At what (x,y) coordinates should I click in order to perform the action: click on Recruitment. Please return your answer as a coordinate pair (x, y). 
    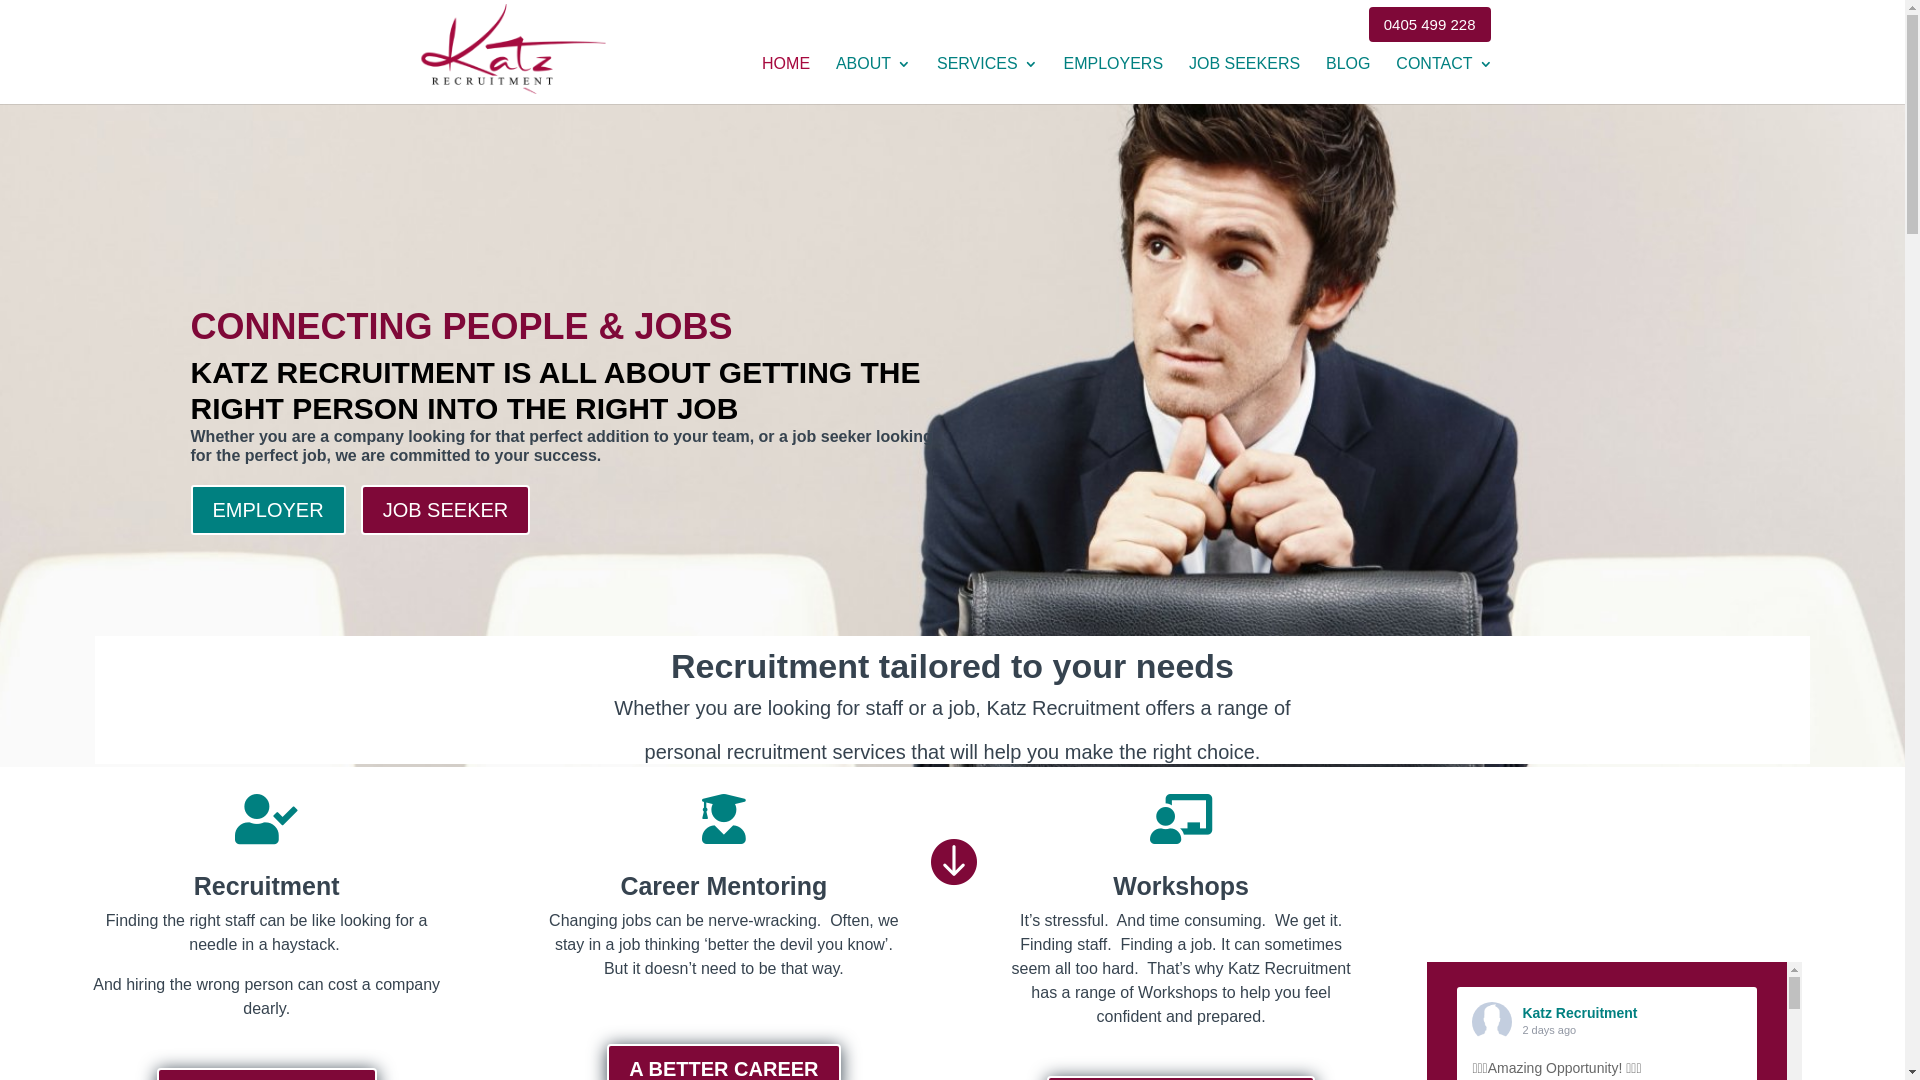
    Looking at the image, I should click on (267, 886).